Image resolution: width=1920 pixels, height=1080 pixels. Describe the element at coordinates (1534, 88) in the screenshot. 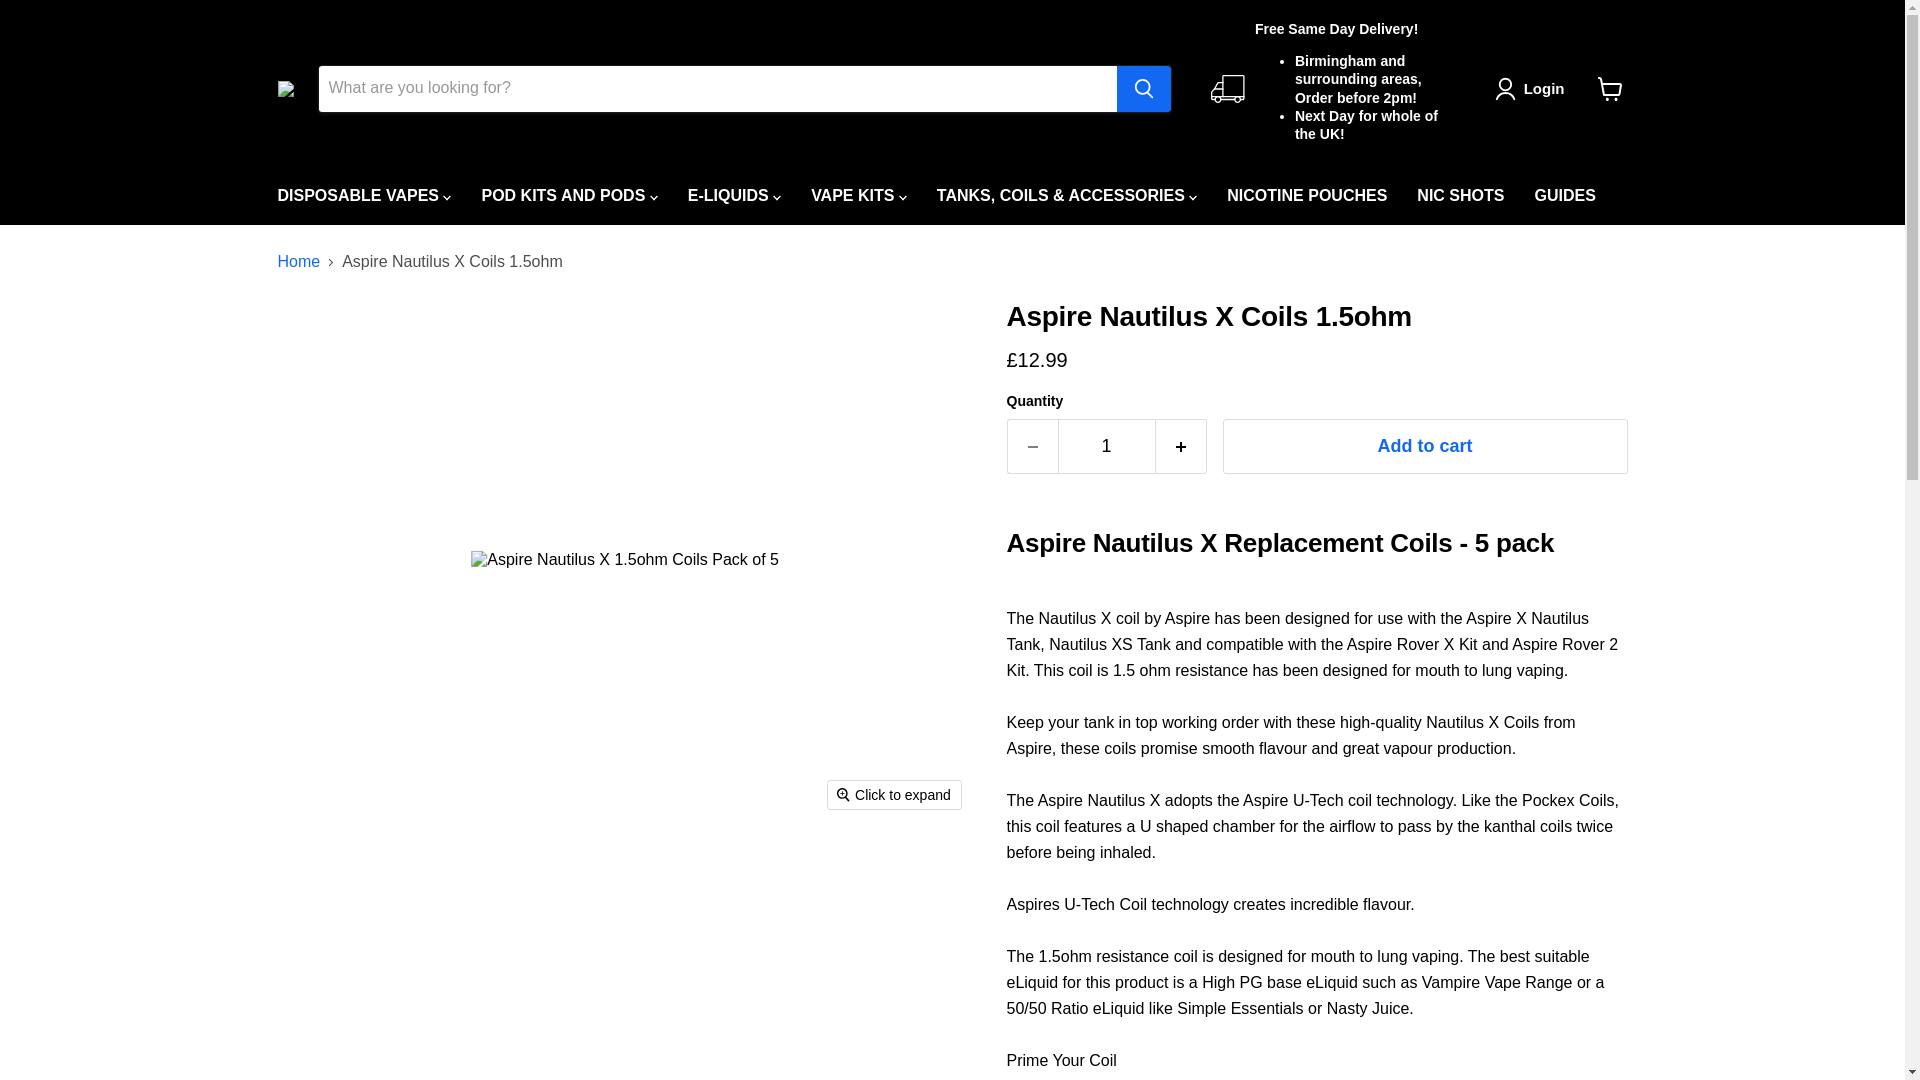

I see `Login` at that location.